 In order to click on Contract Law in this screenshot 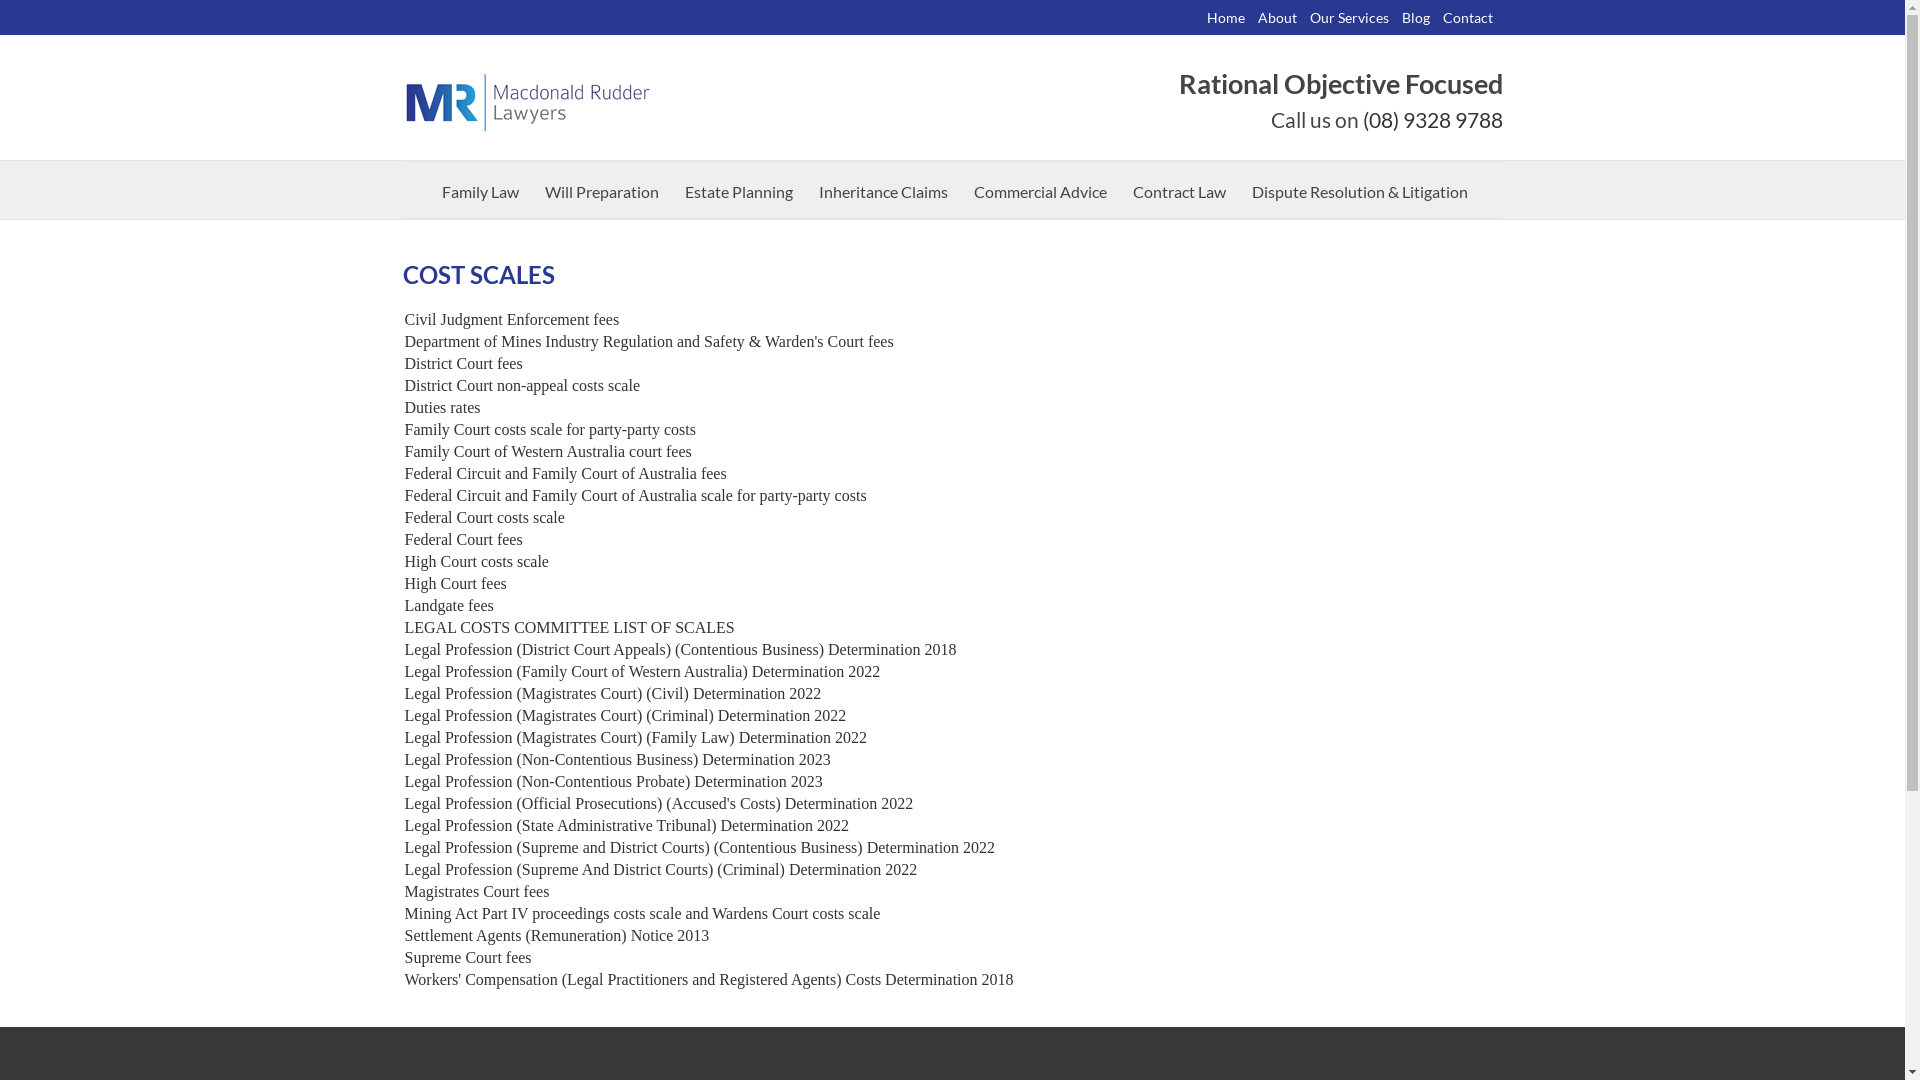, I will do `click(1180, 190)`.